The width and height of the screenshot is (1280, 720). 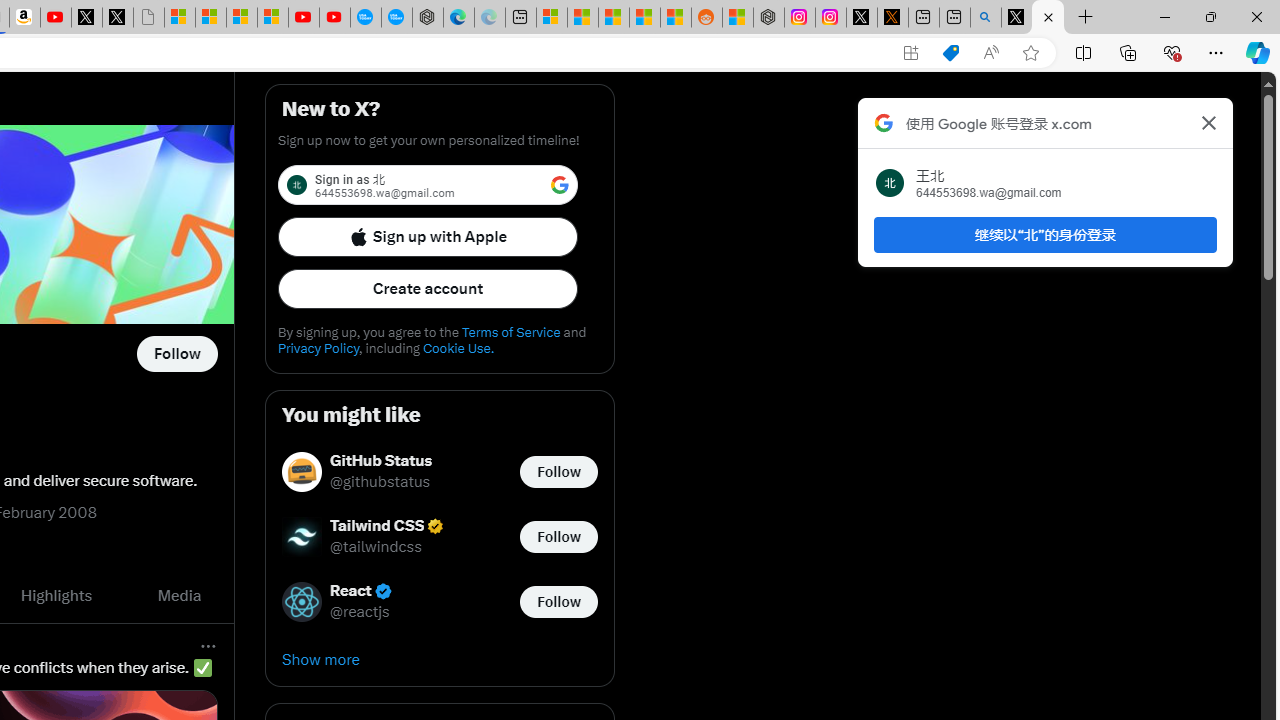 I want to click on Tailwind CSS Verified account, so click(x=388, y=526).